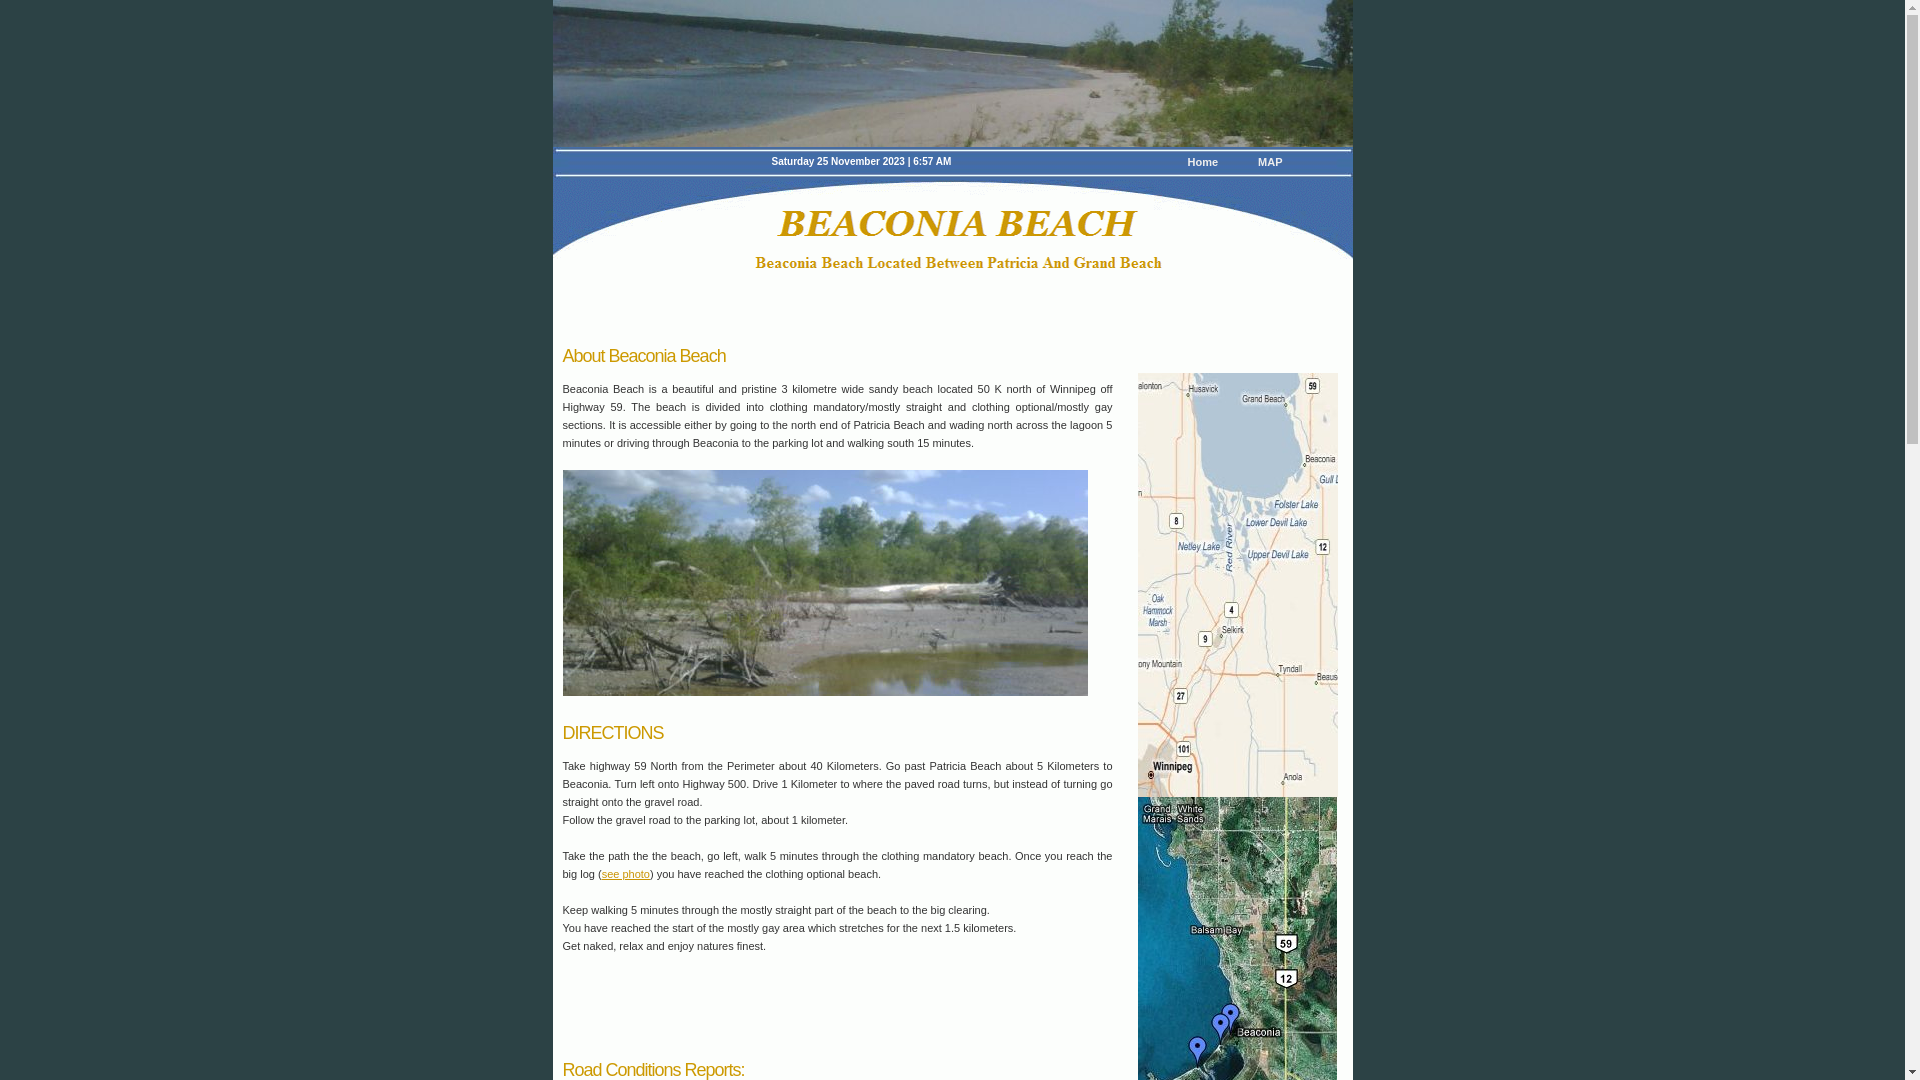  Describe the element at coordinates (1270, 162) in the screenshot. I see `MAP` at that location.